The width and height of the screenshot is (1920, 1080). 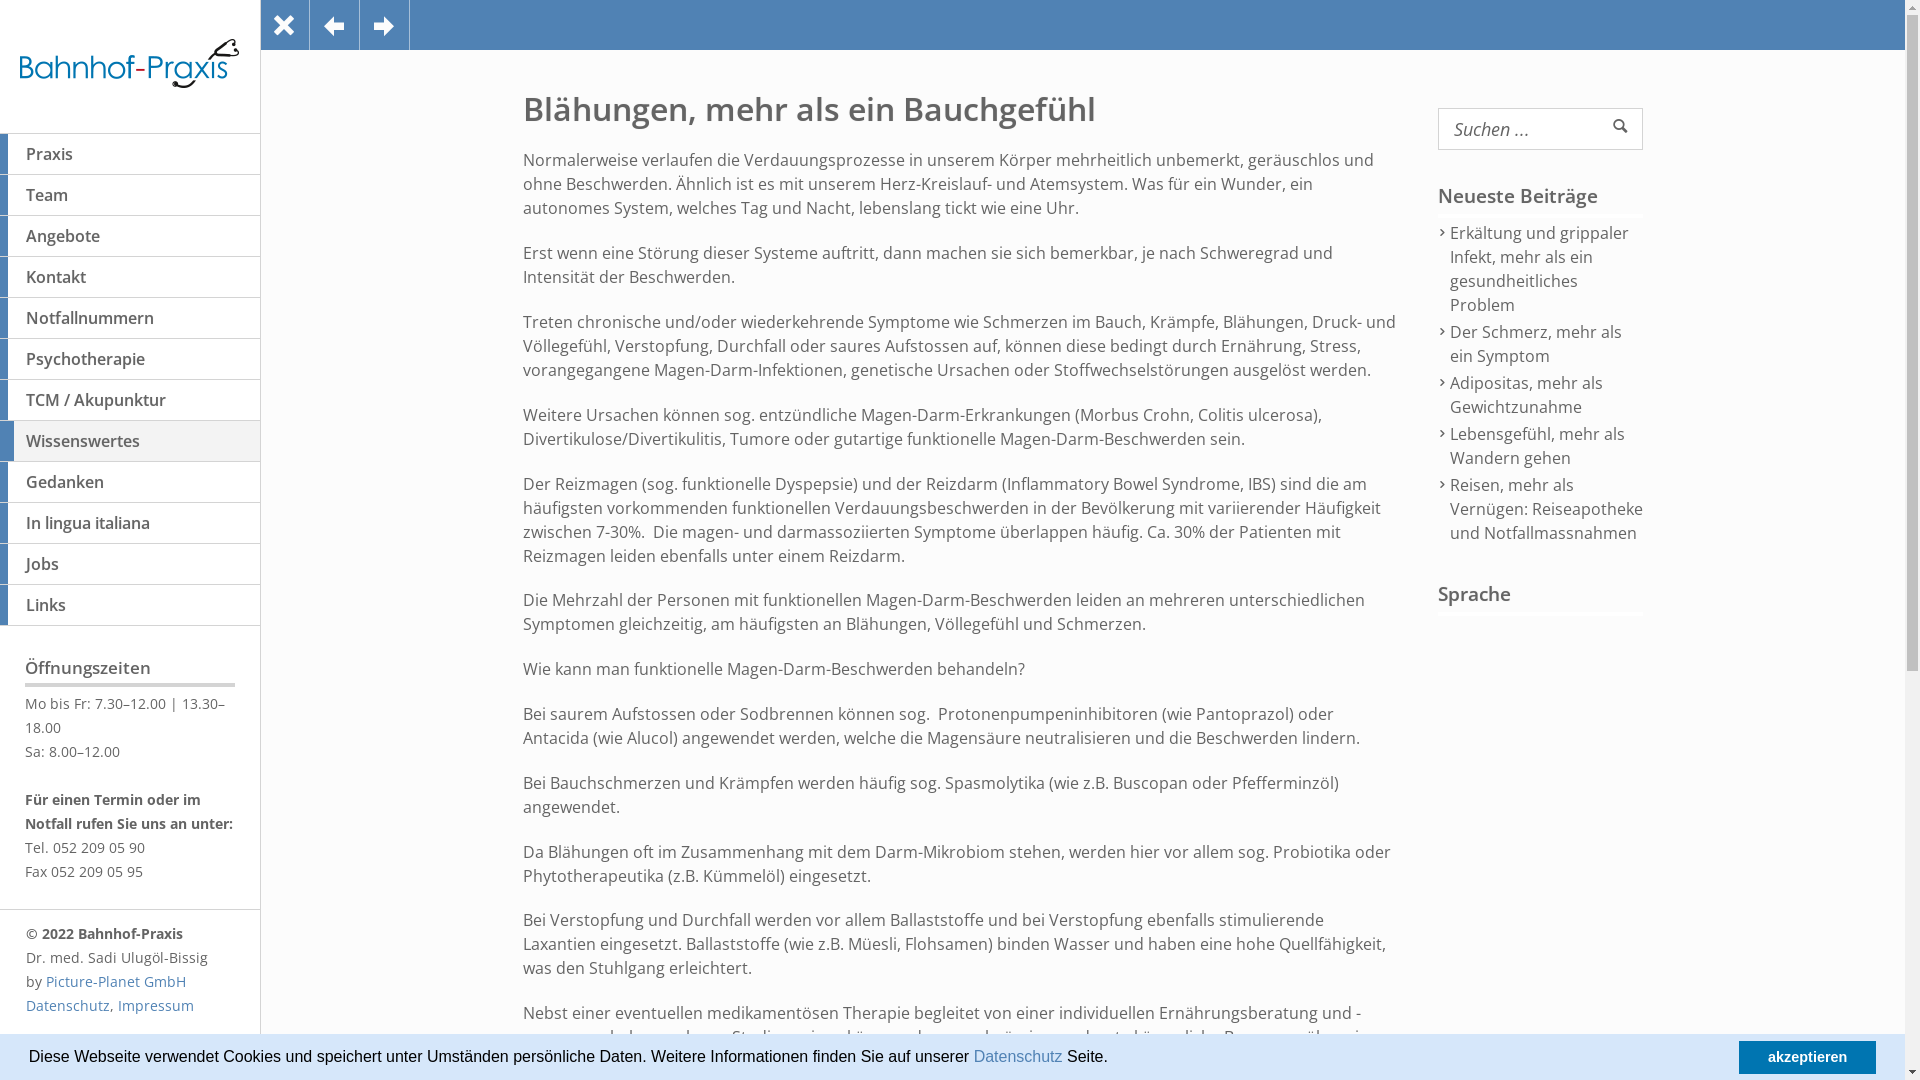 I want to click on TCM / Akupunktur, so click(x=130, y=400).